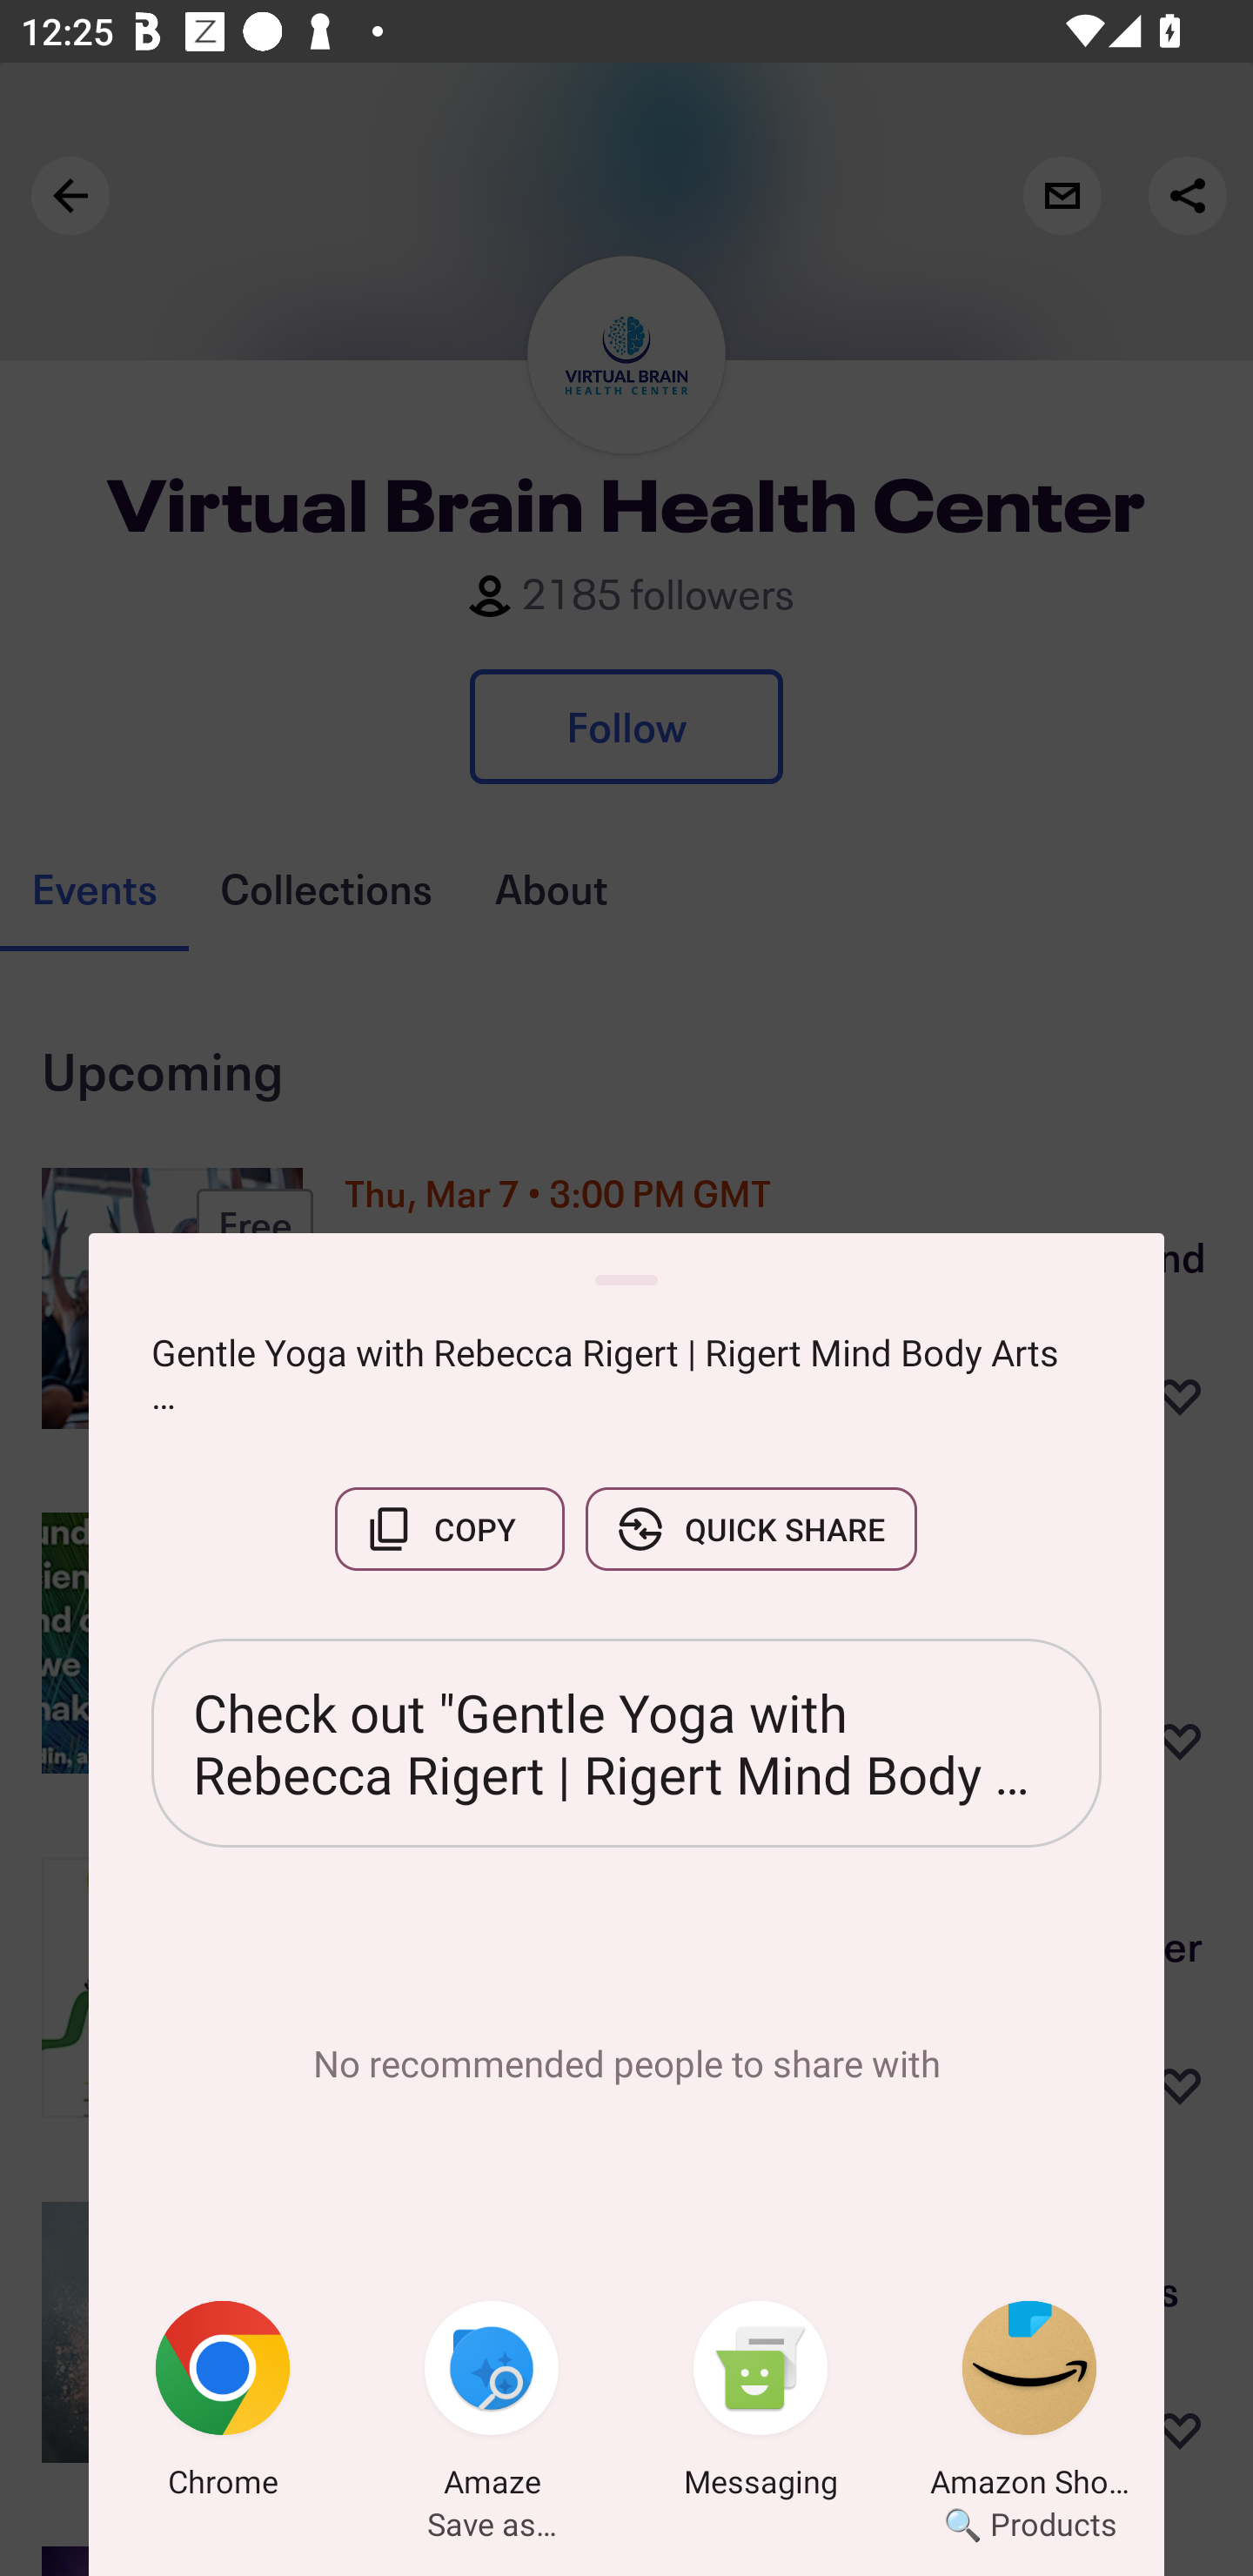 The height and width of the screenshot is (2576, 1253). I want to click on Chrome, so click(223, 2405).